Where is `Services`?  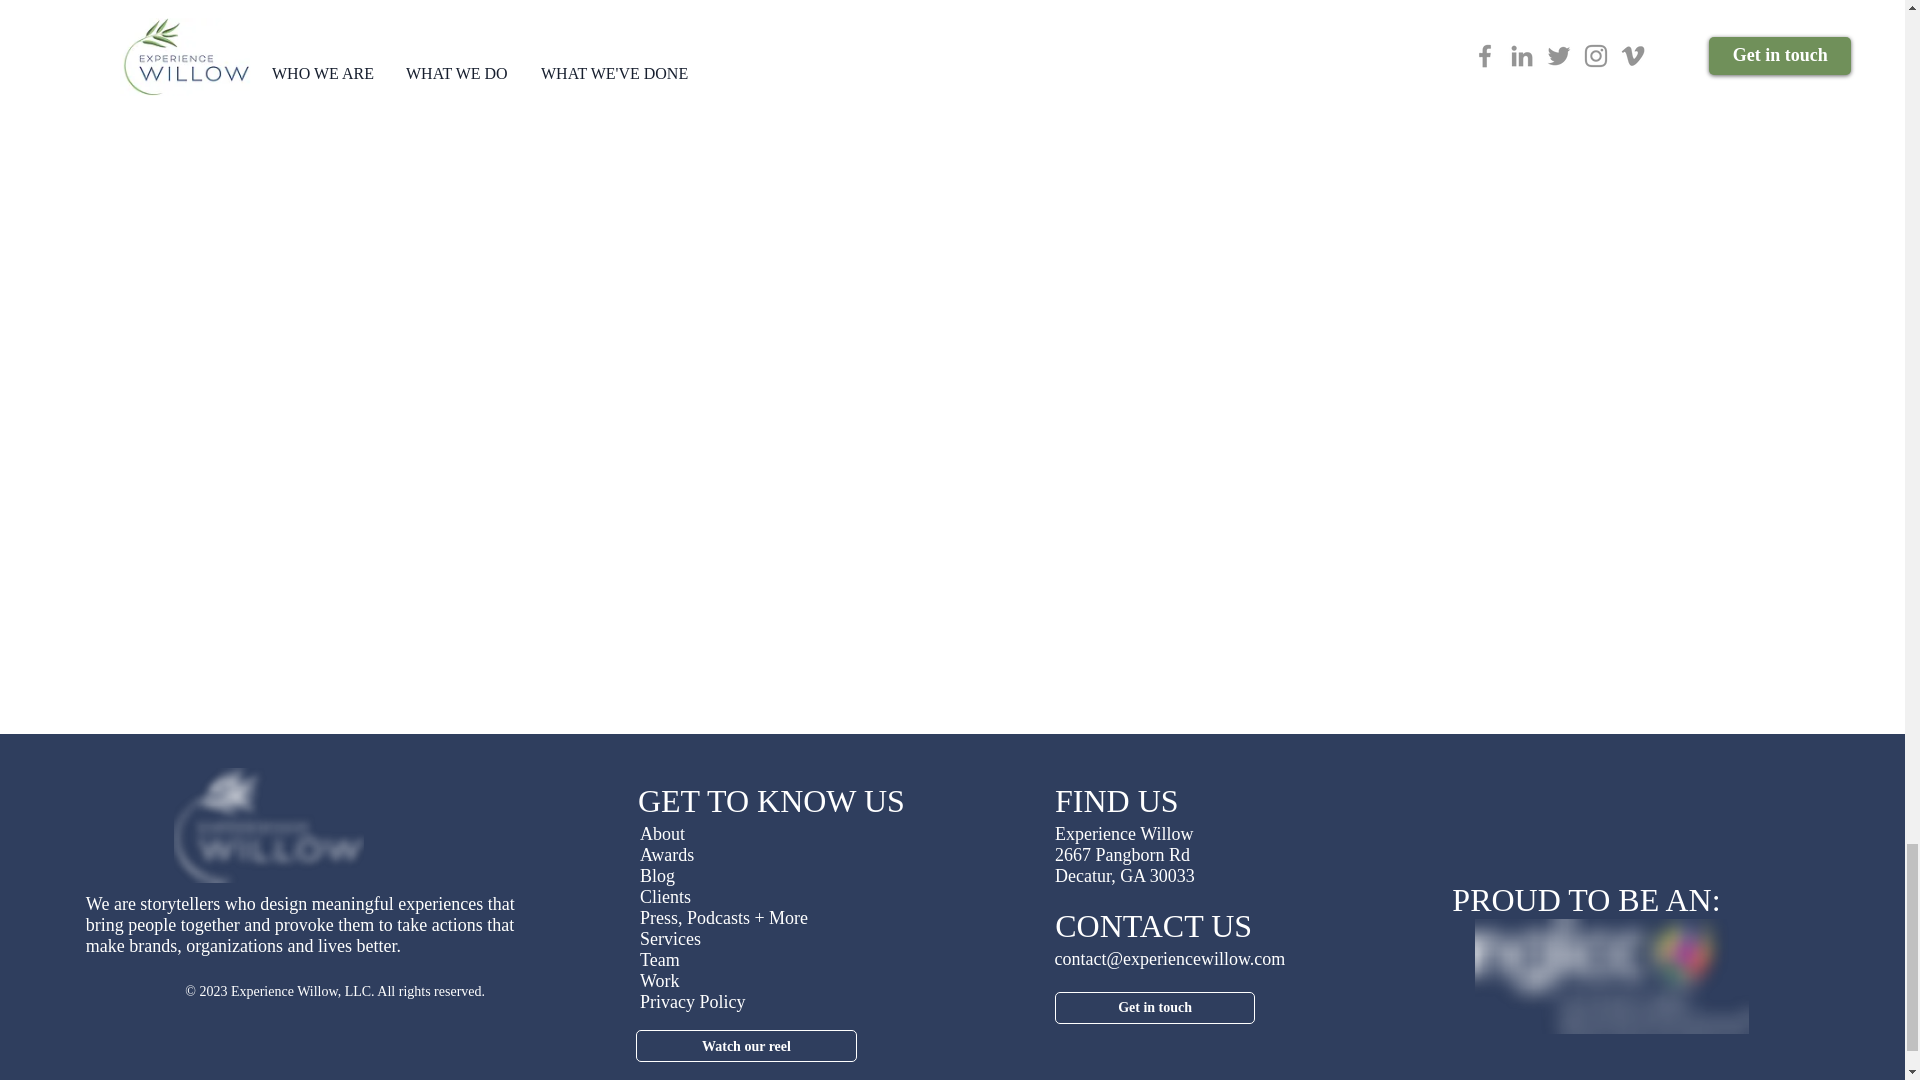 Services is located at coordinates (670, 938).